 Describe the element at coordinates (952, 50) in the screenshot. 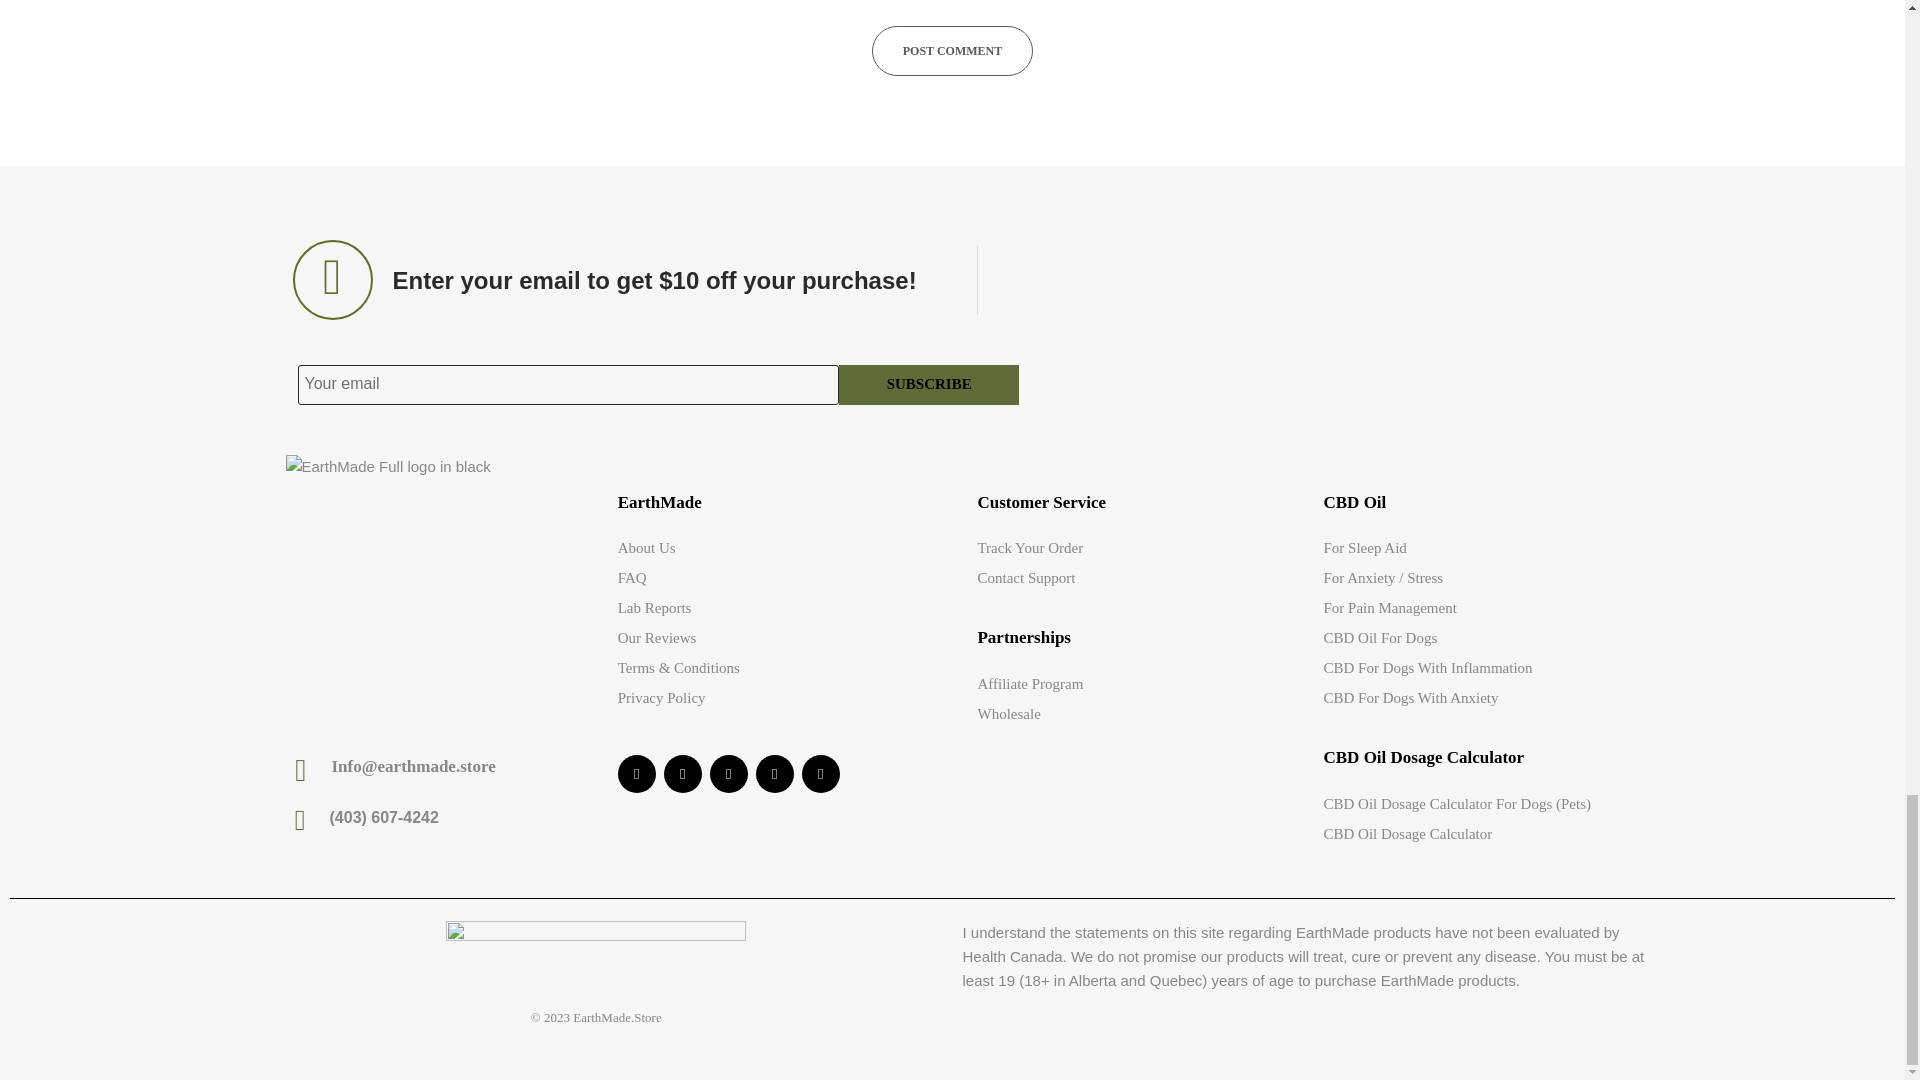

I see `Post Comment` at that location.